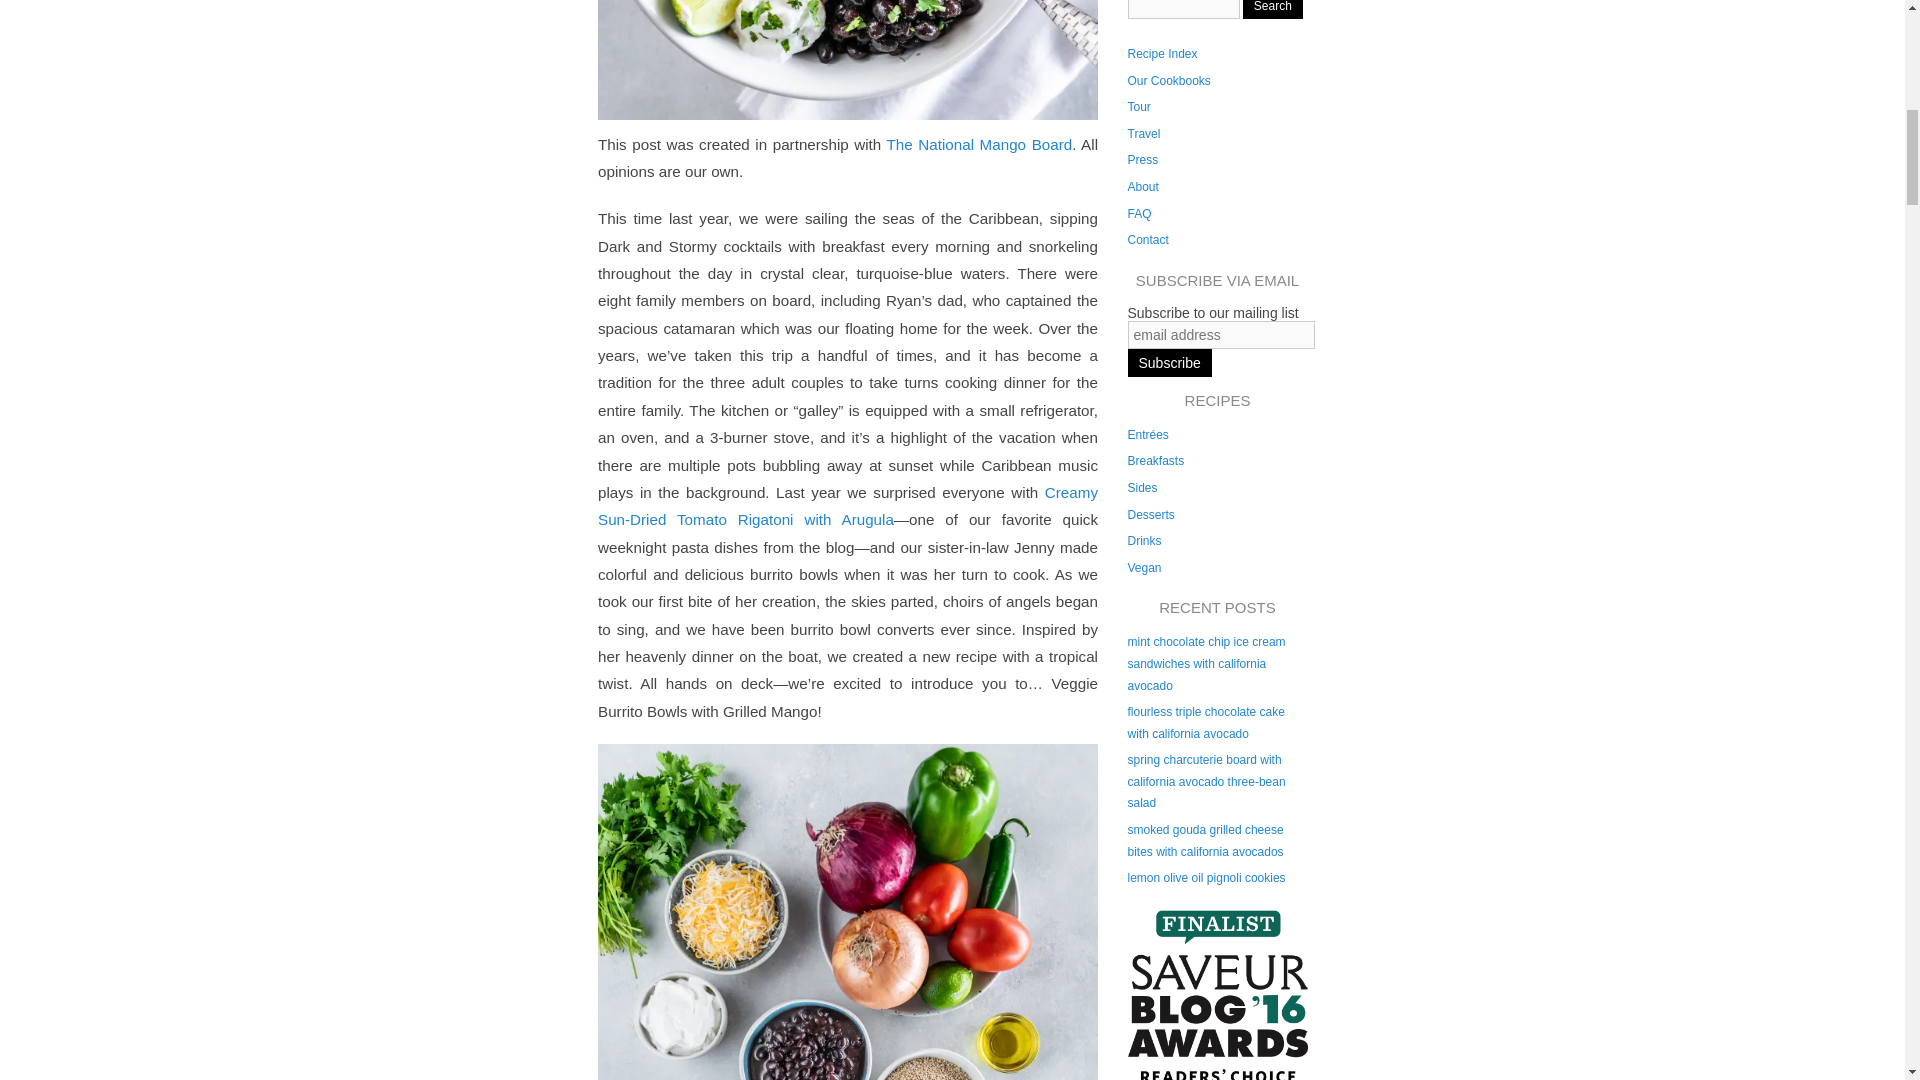 This screenshot has height=1080, width=1920. I want to click on Search, so click(1272, 10).